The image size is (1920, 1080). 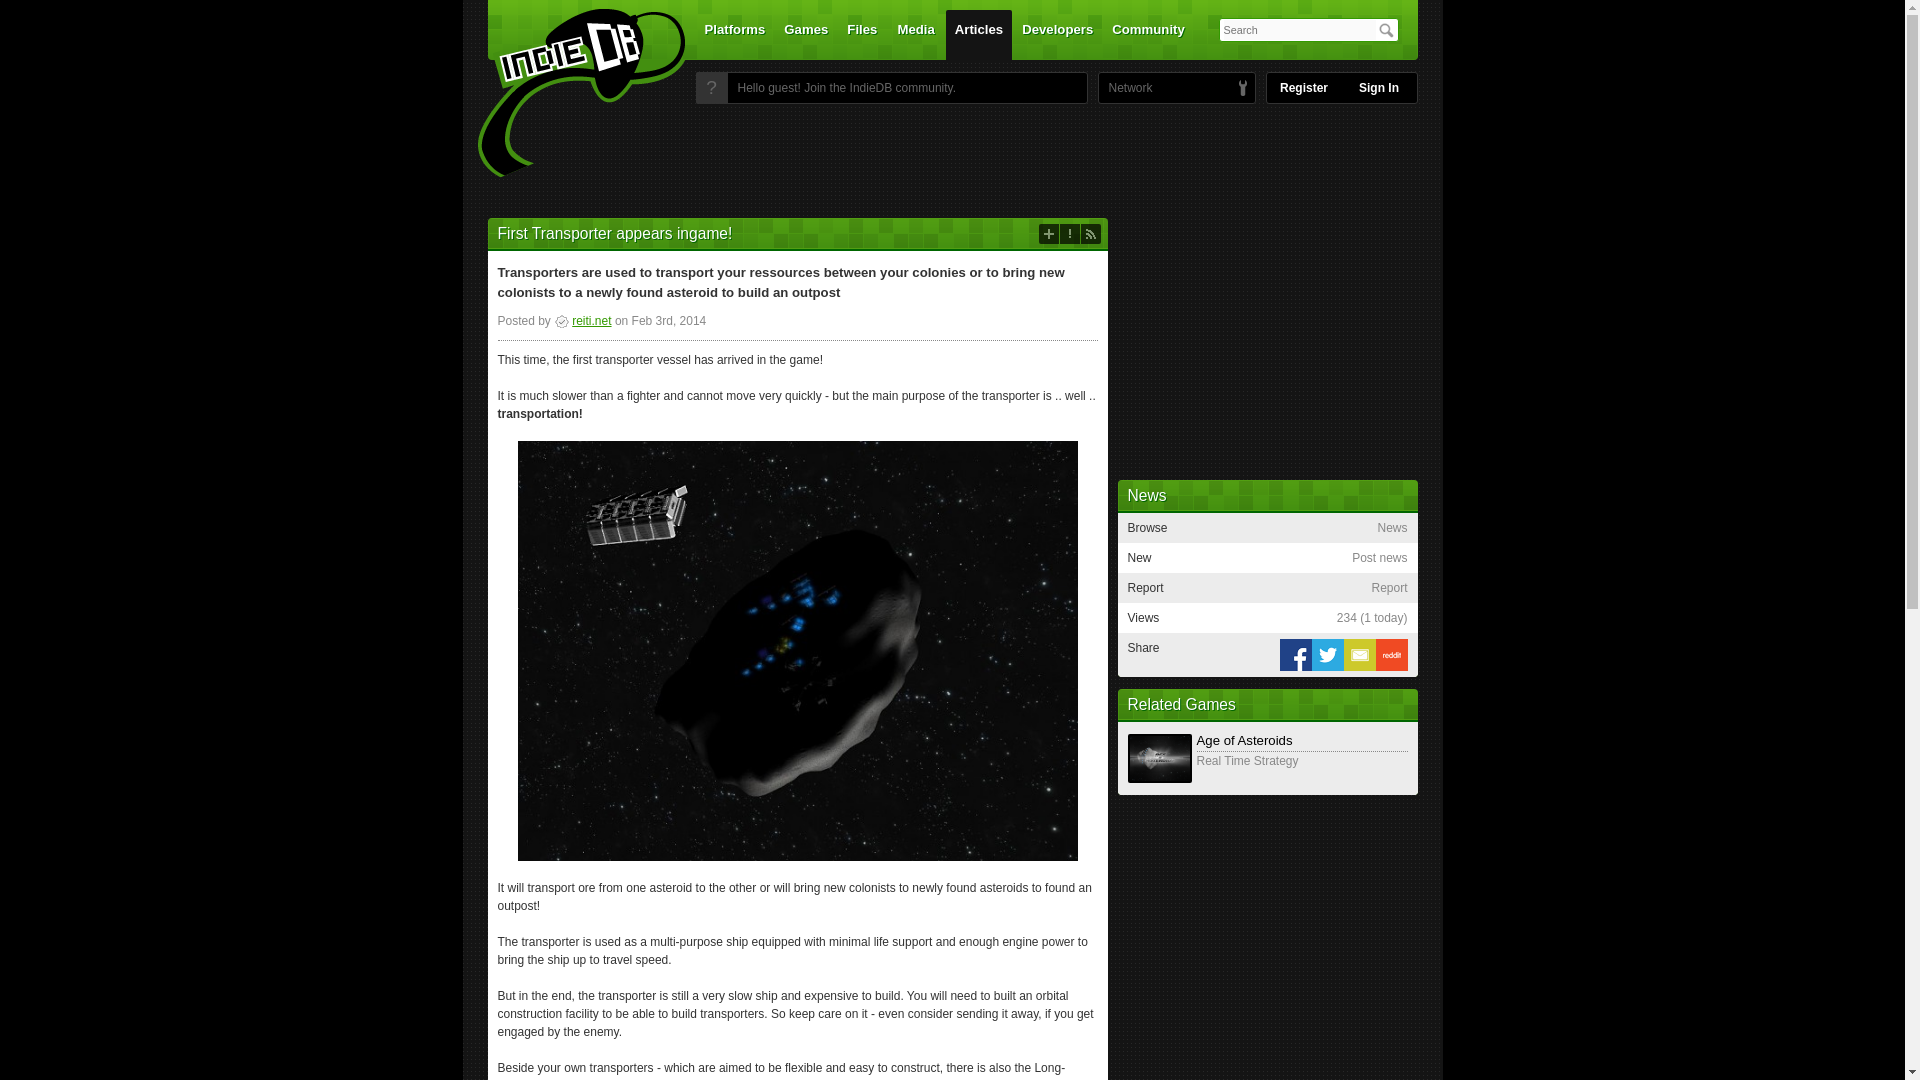 What do you see at coordinates (798, 649) in the screenshot?
I see `First Transporter orbiting Asteroid Colony - Indie DB` at bounding box center [798, 649].